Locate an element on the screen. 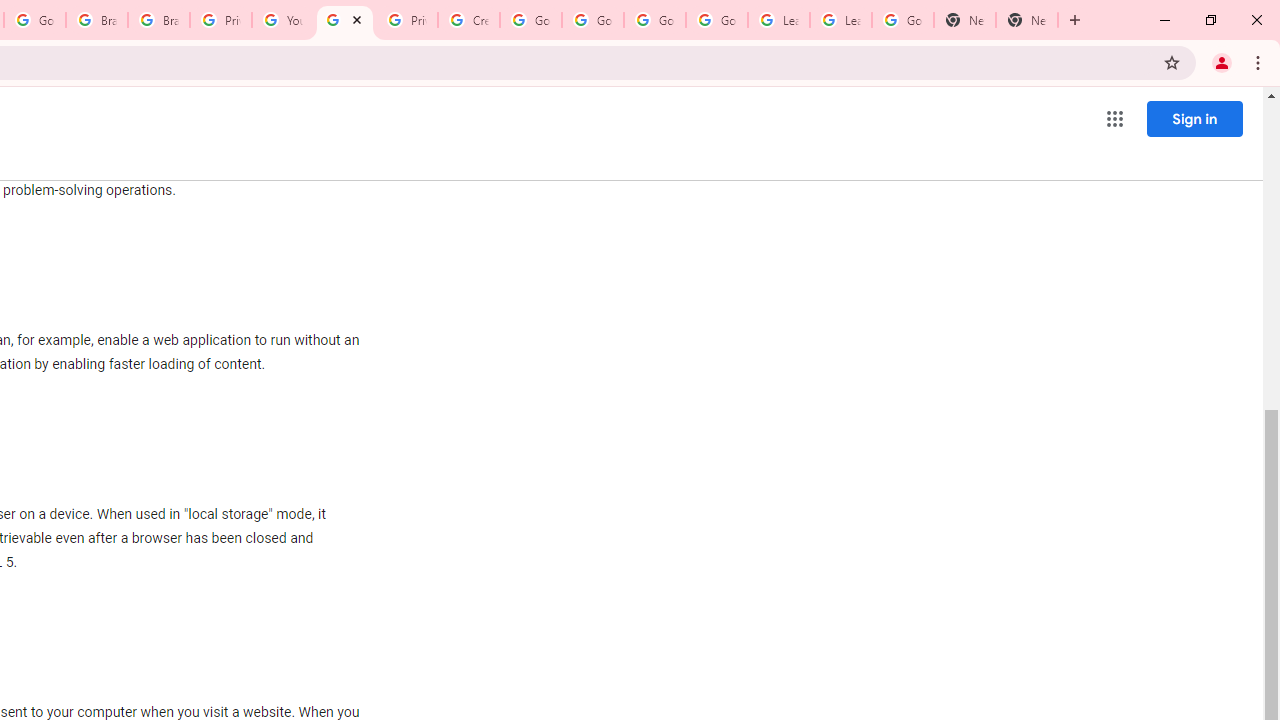  New Tab is located at coordinates (964, 20).